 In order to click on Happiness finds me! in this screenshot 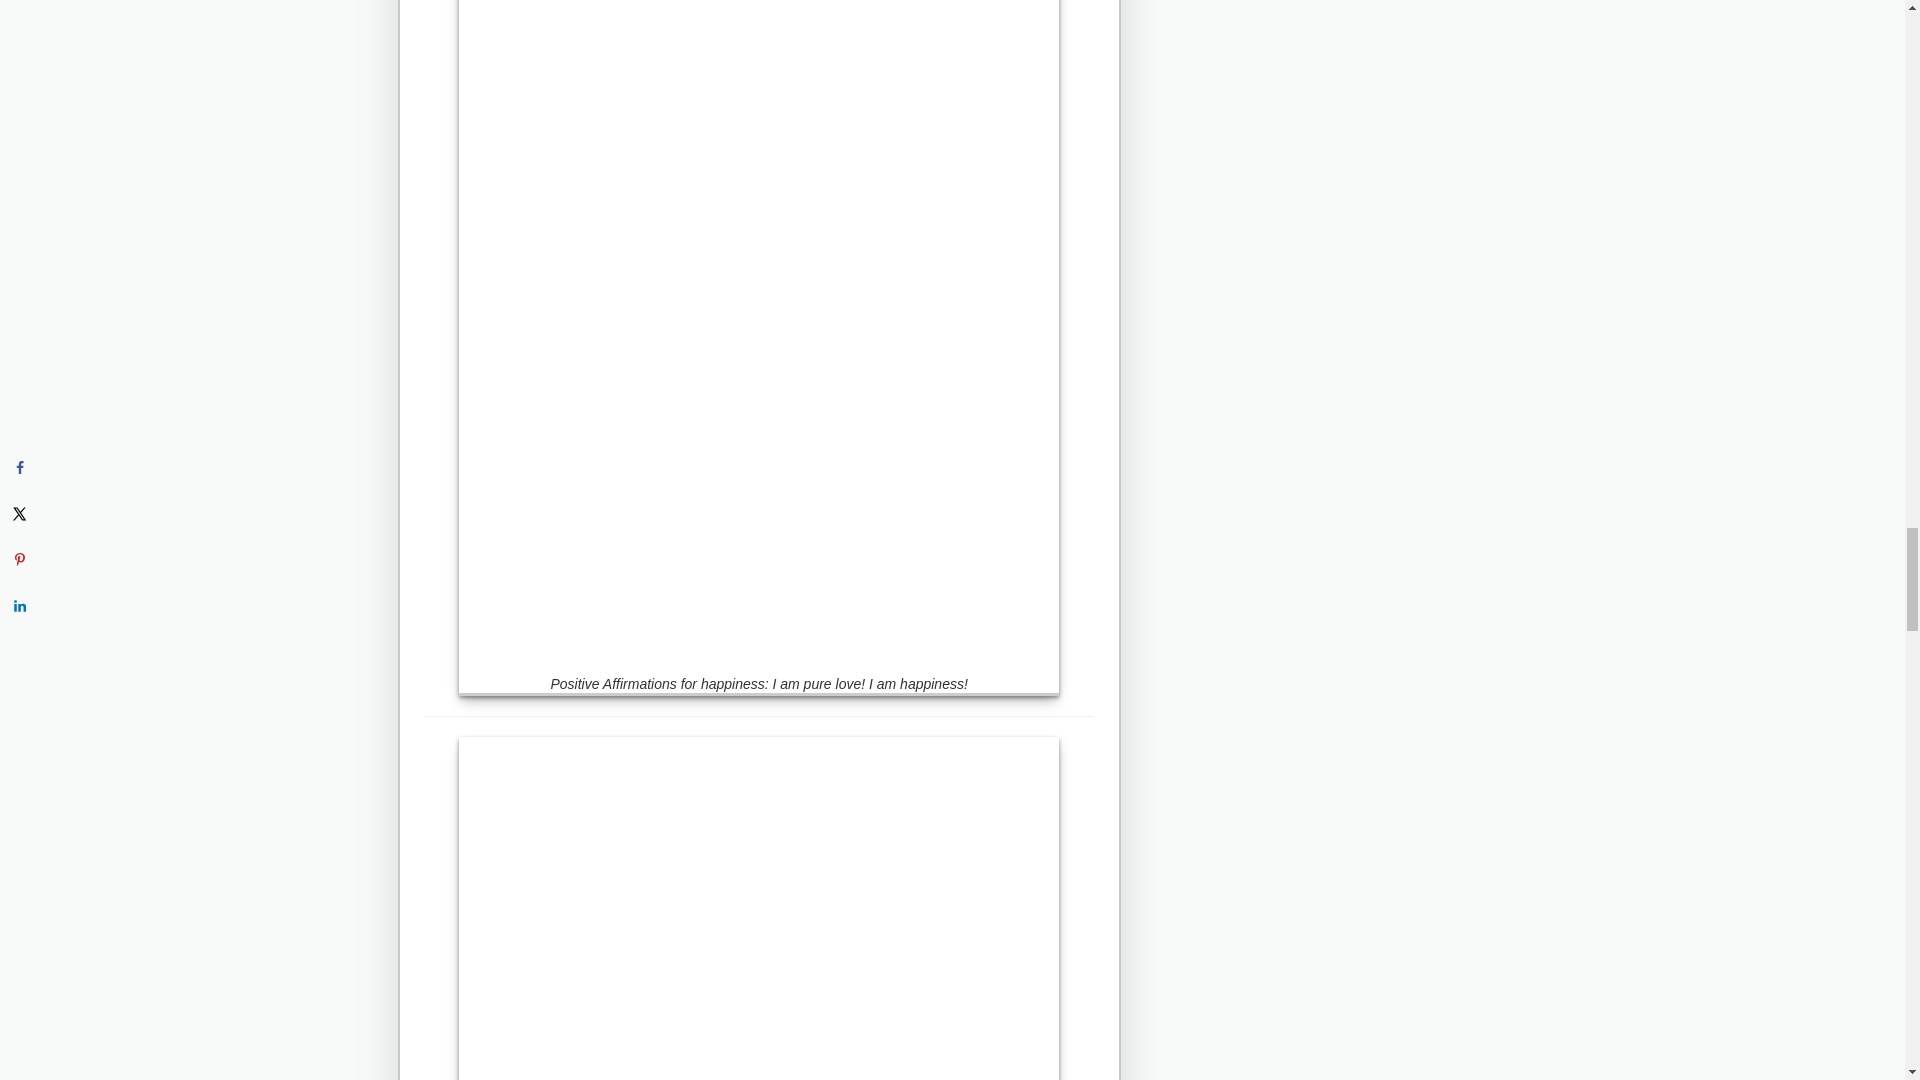, I will do `click(758, 908)`.